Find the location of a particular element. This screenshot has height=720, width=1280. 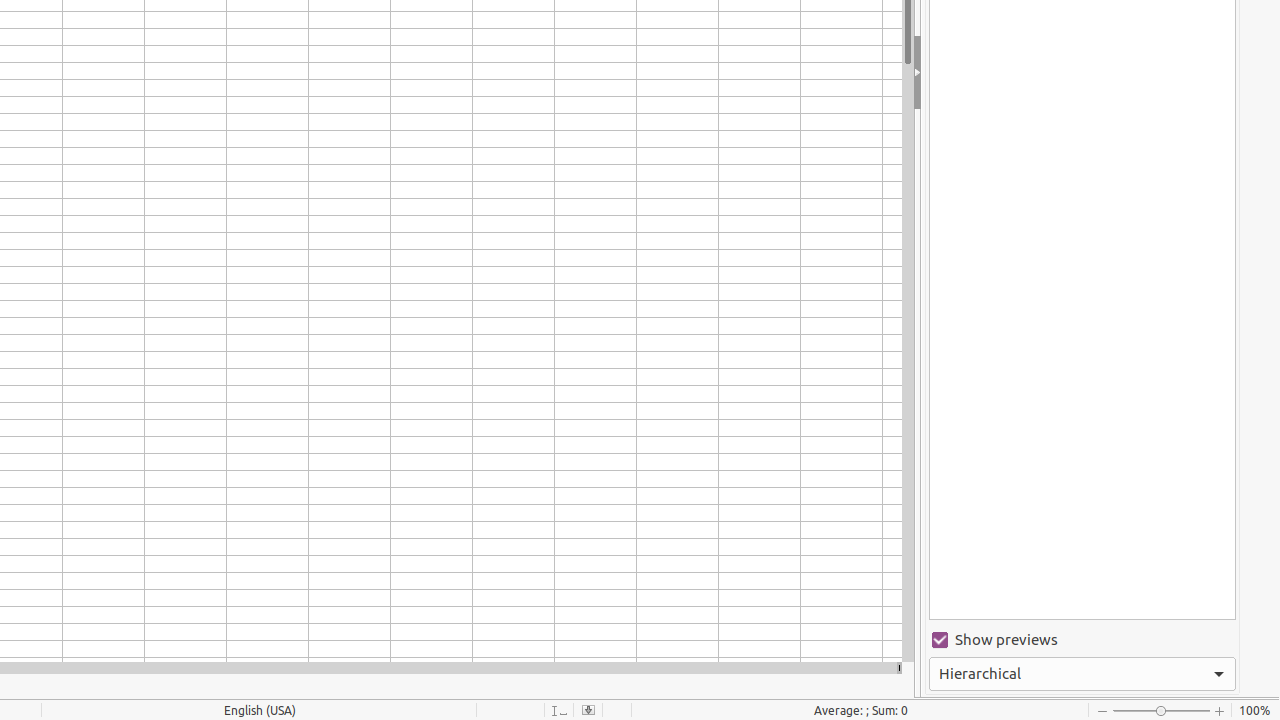

Show previews is located at coordinates (1082, 640).